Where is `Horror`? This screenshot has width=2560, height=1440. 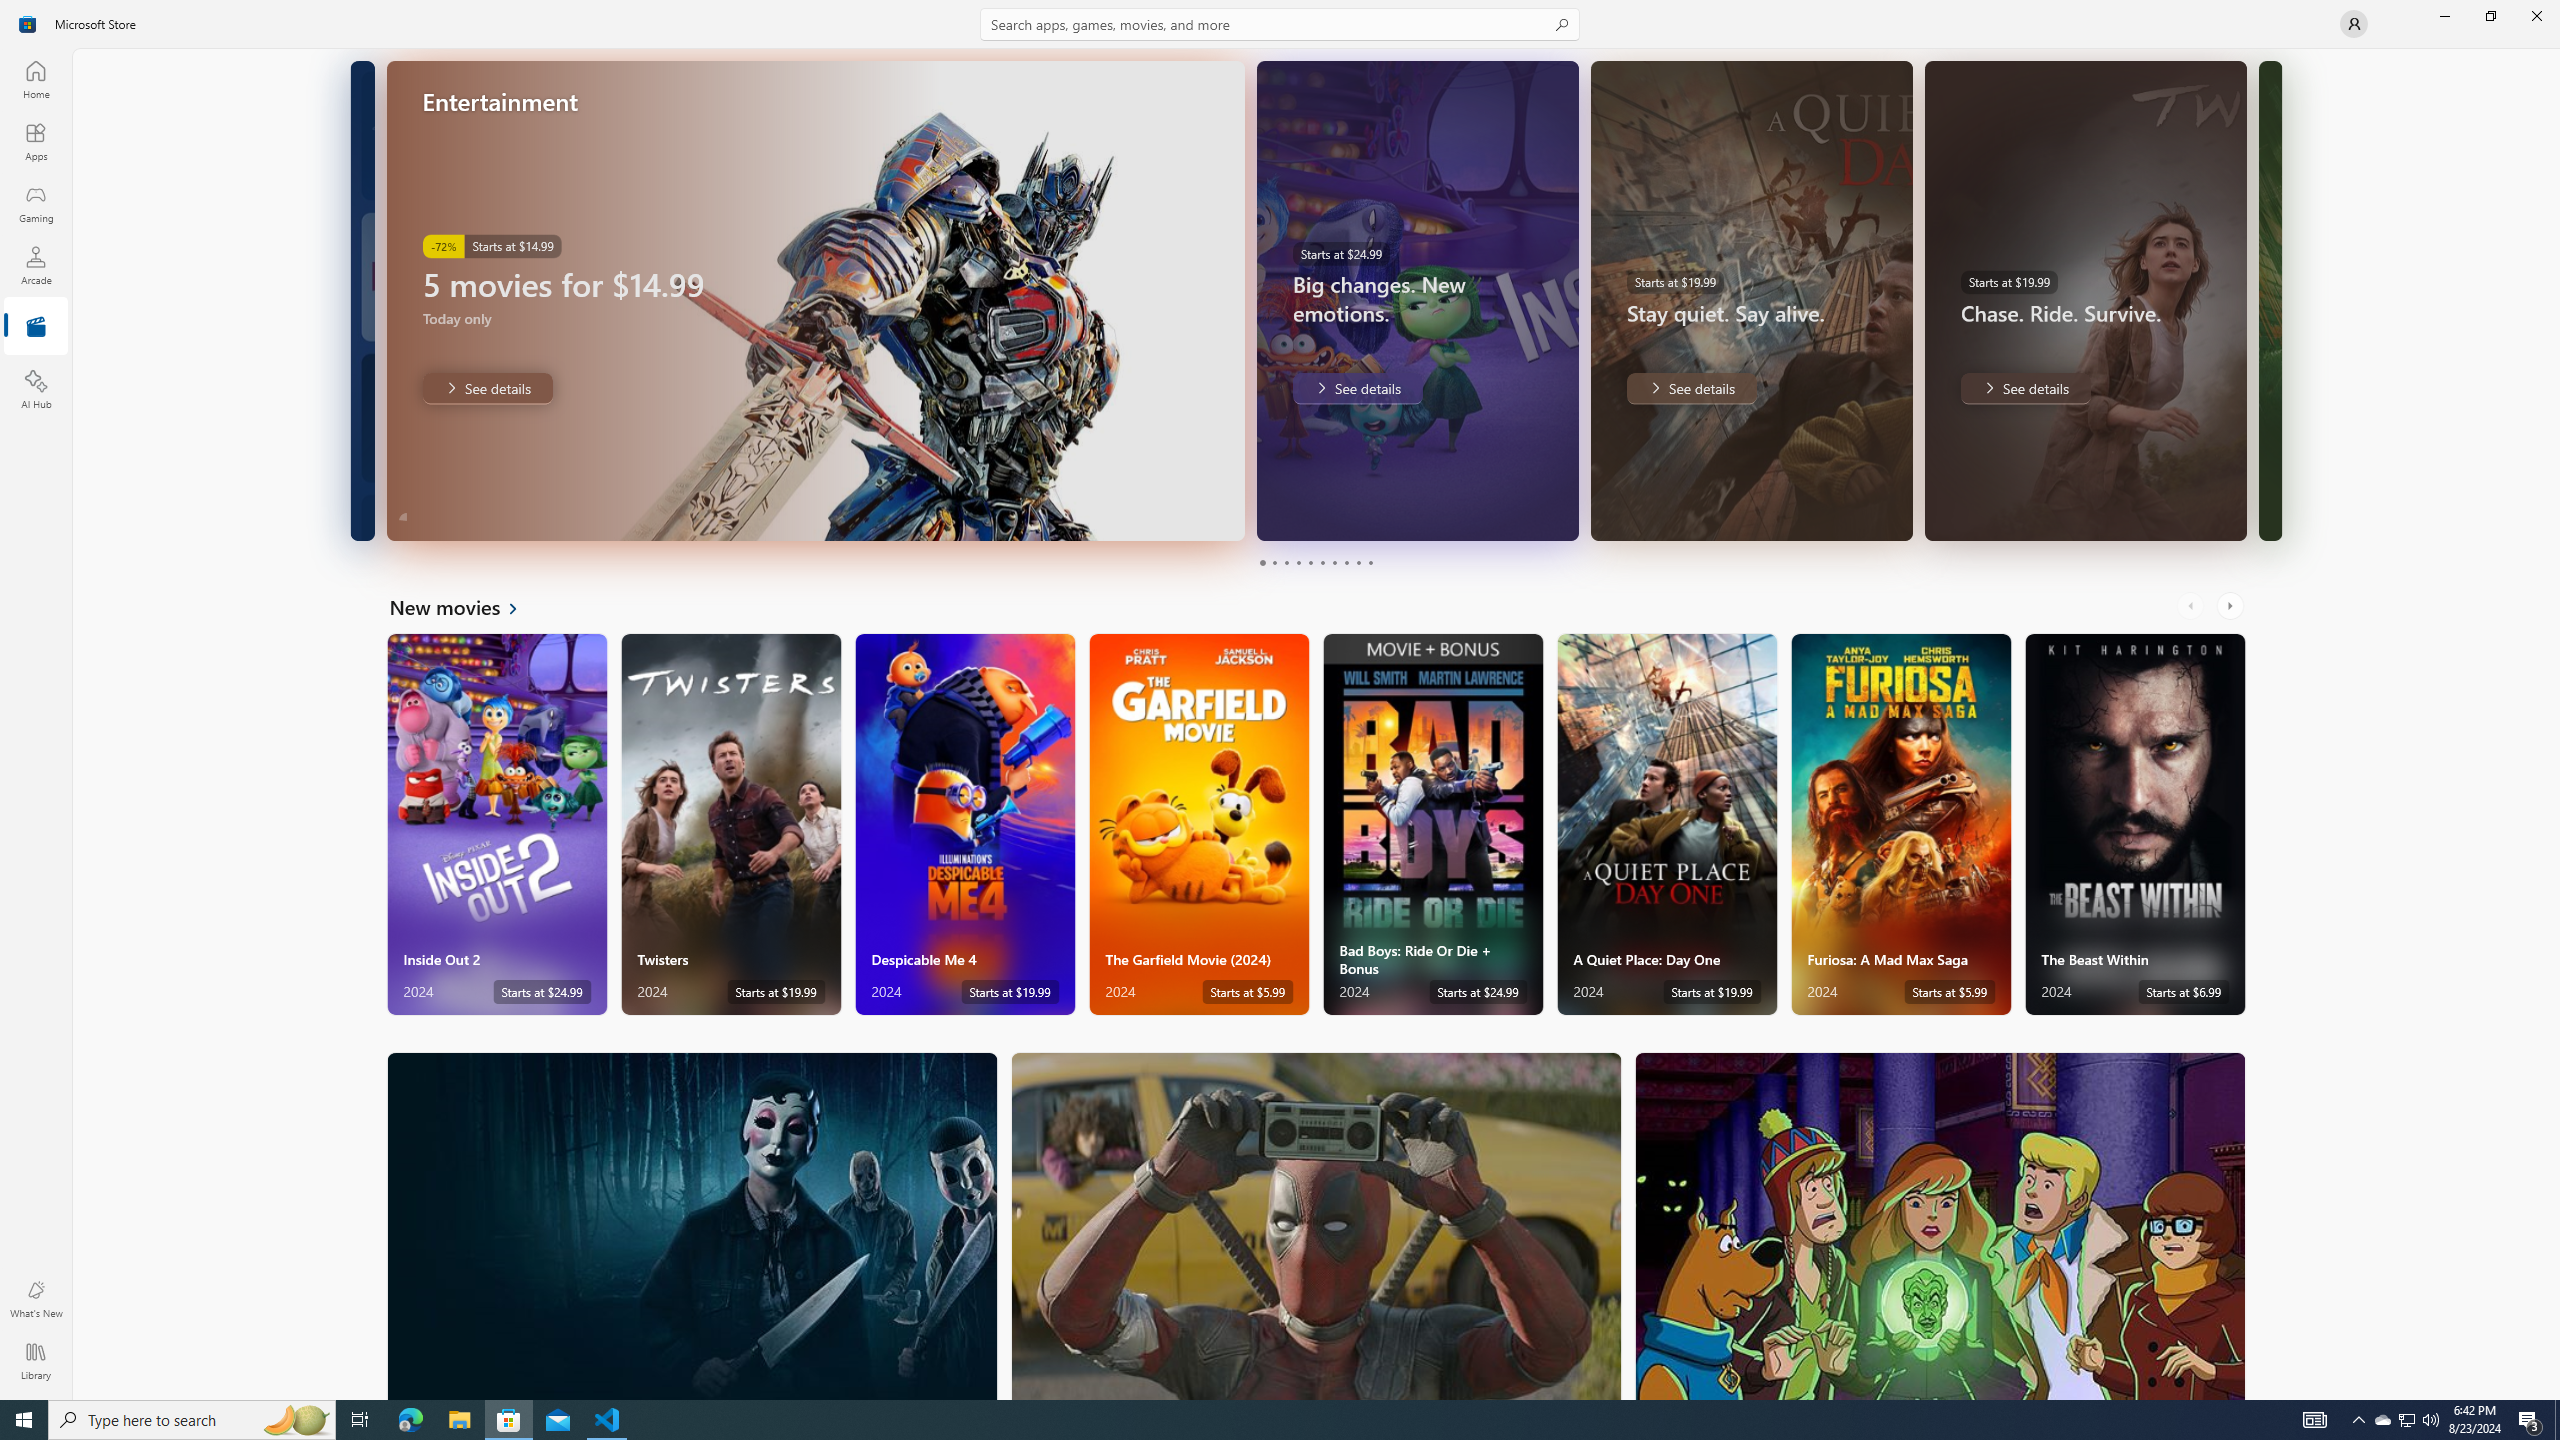
Horror is located at coordinates (692, 1226).